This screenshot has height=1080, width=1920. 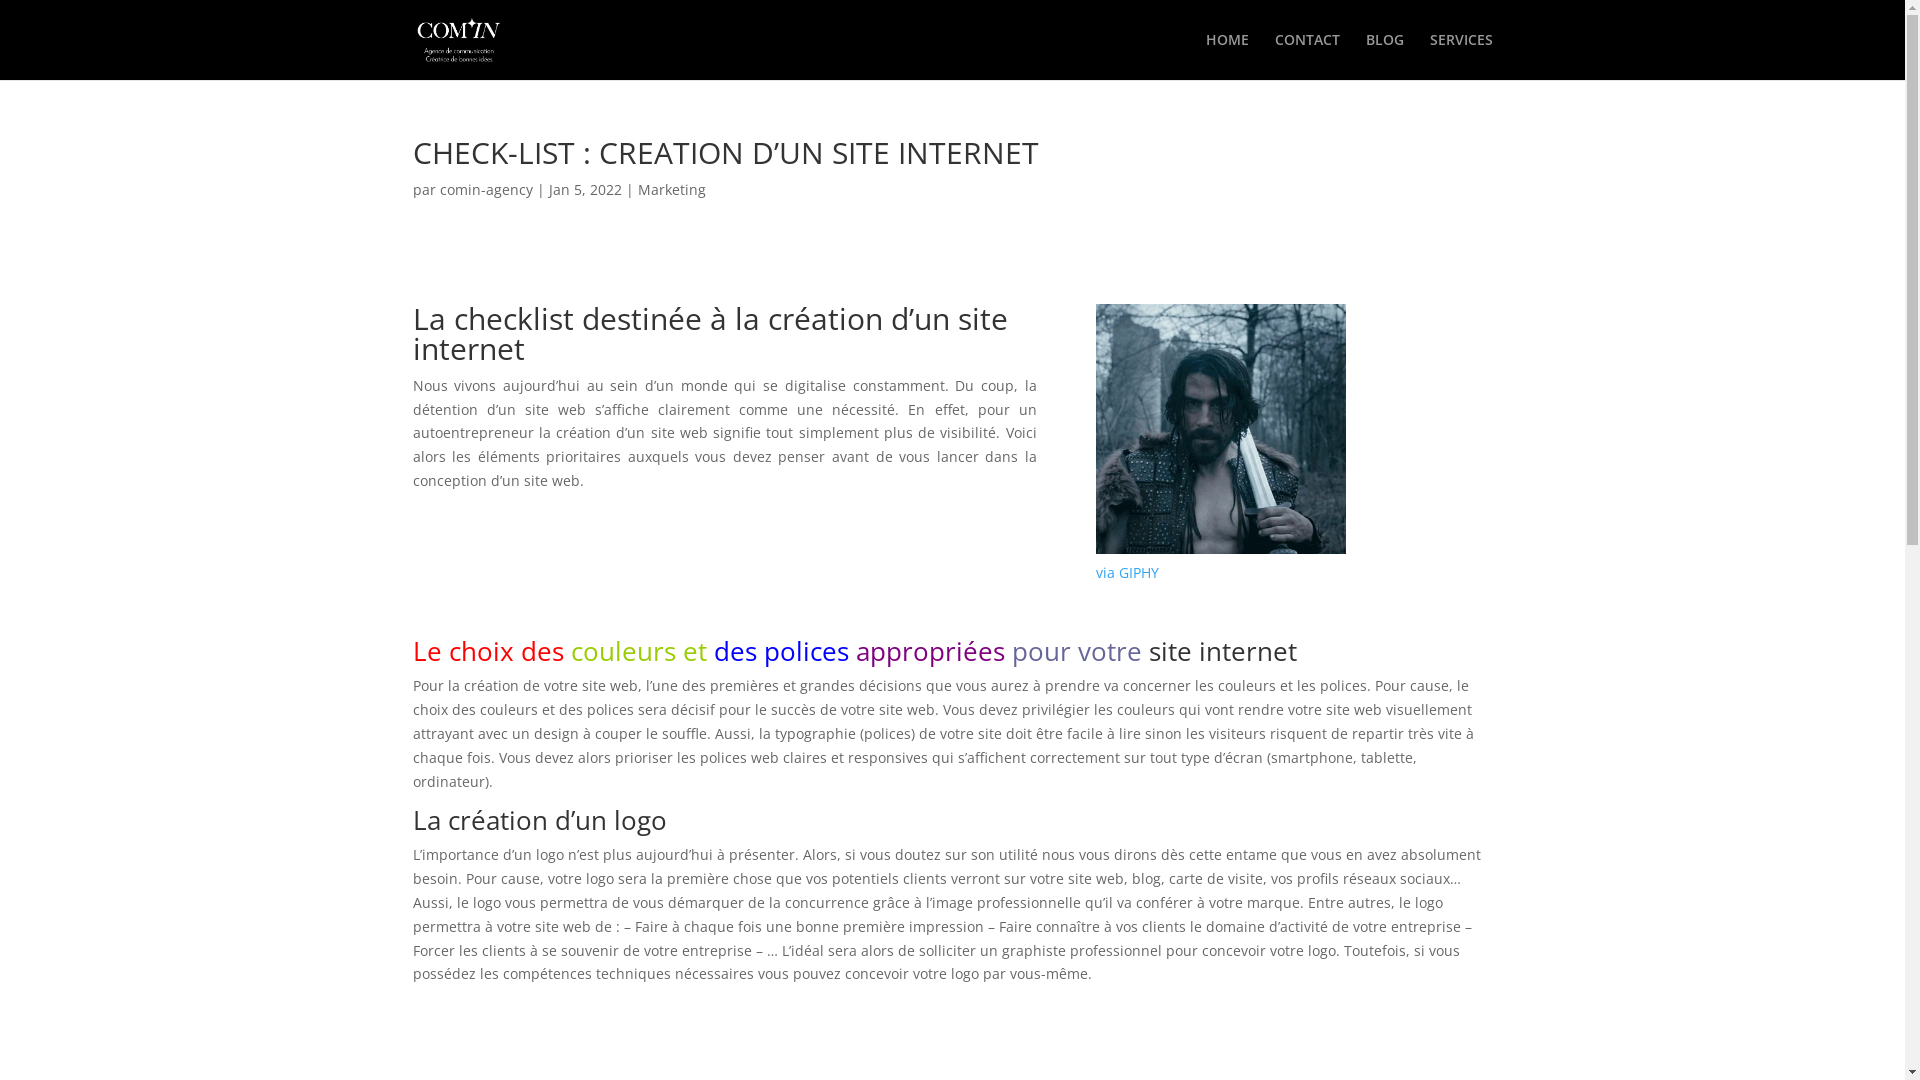 I want to click on SERVICES, so click(x=1462, y=56).